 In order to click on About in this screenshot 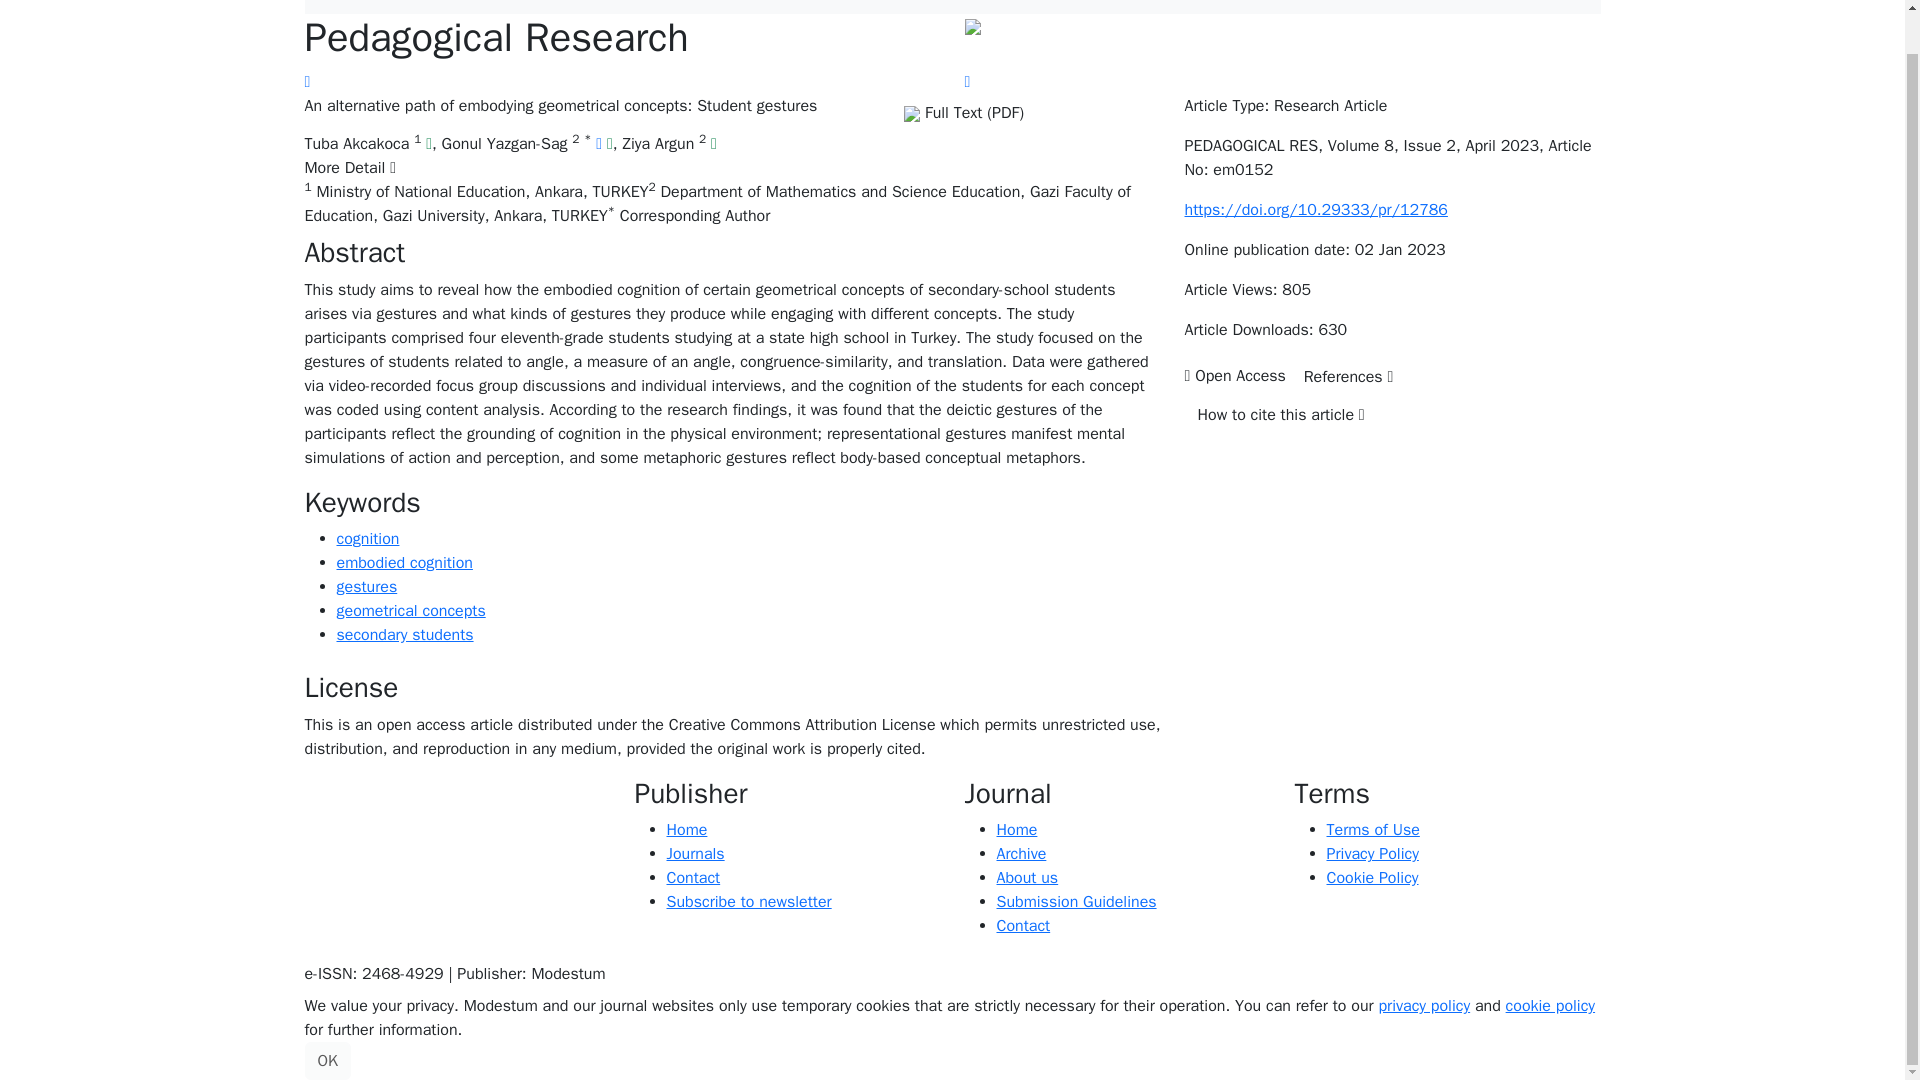, I will do `click(1204, 3)`.